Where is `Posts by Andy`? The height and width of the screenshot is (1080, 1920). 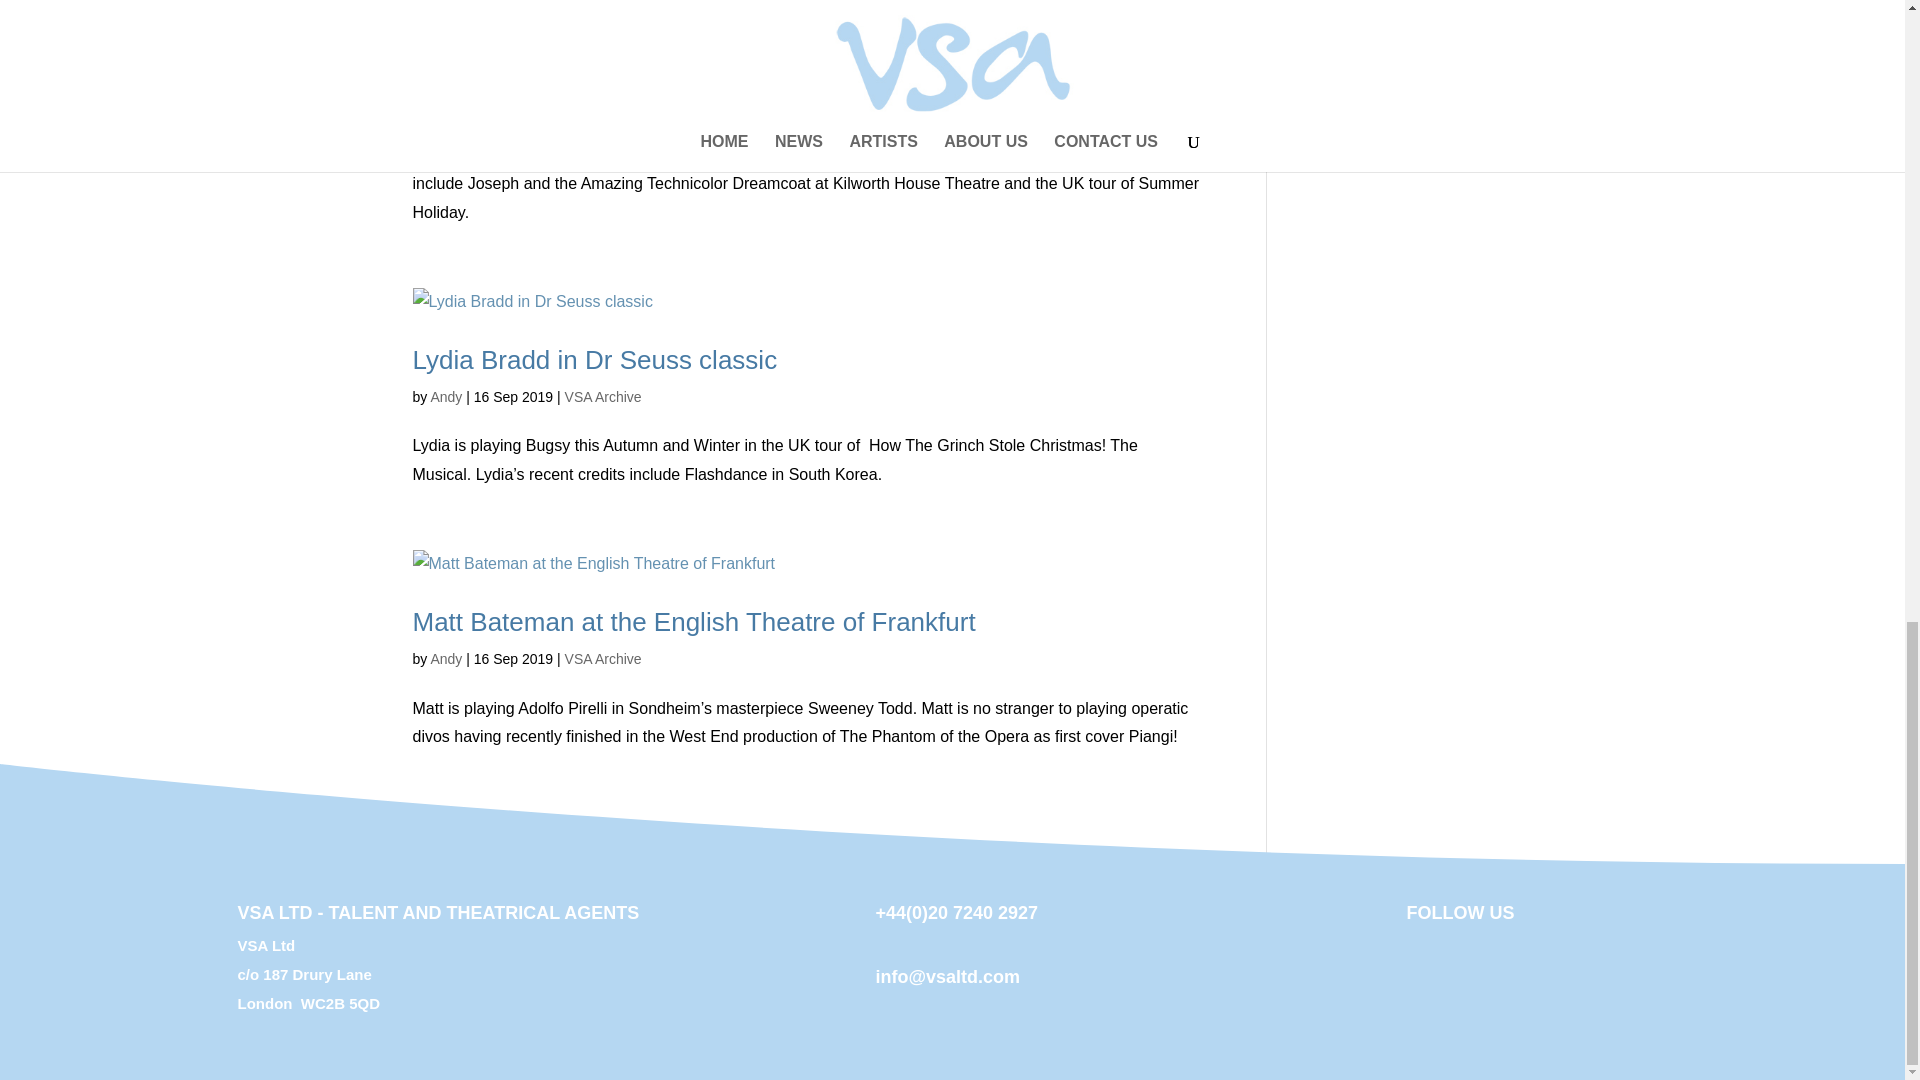 Posts by Andy is located at coordinates (446, 396).